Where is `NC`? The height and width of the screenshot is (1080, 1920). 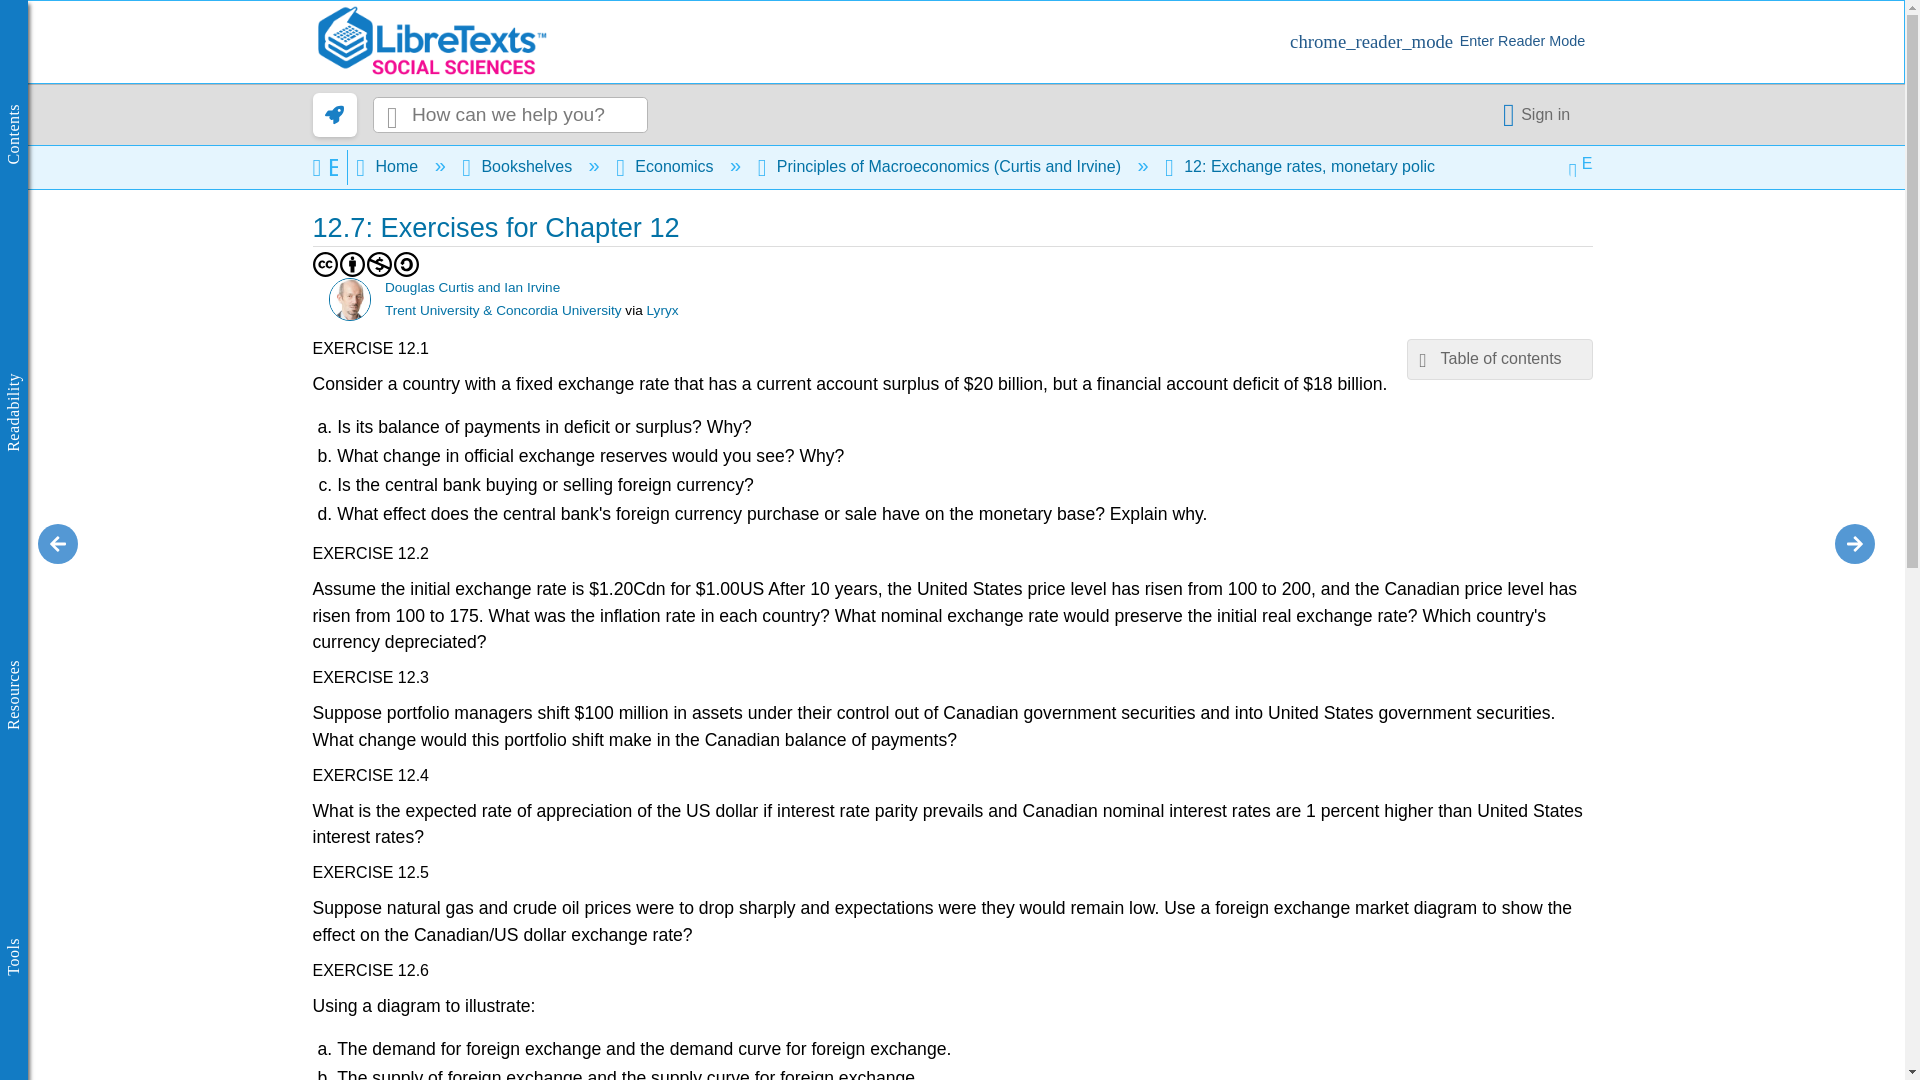
NC is located at coordinates (380, 264).